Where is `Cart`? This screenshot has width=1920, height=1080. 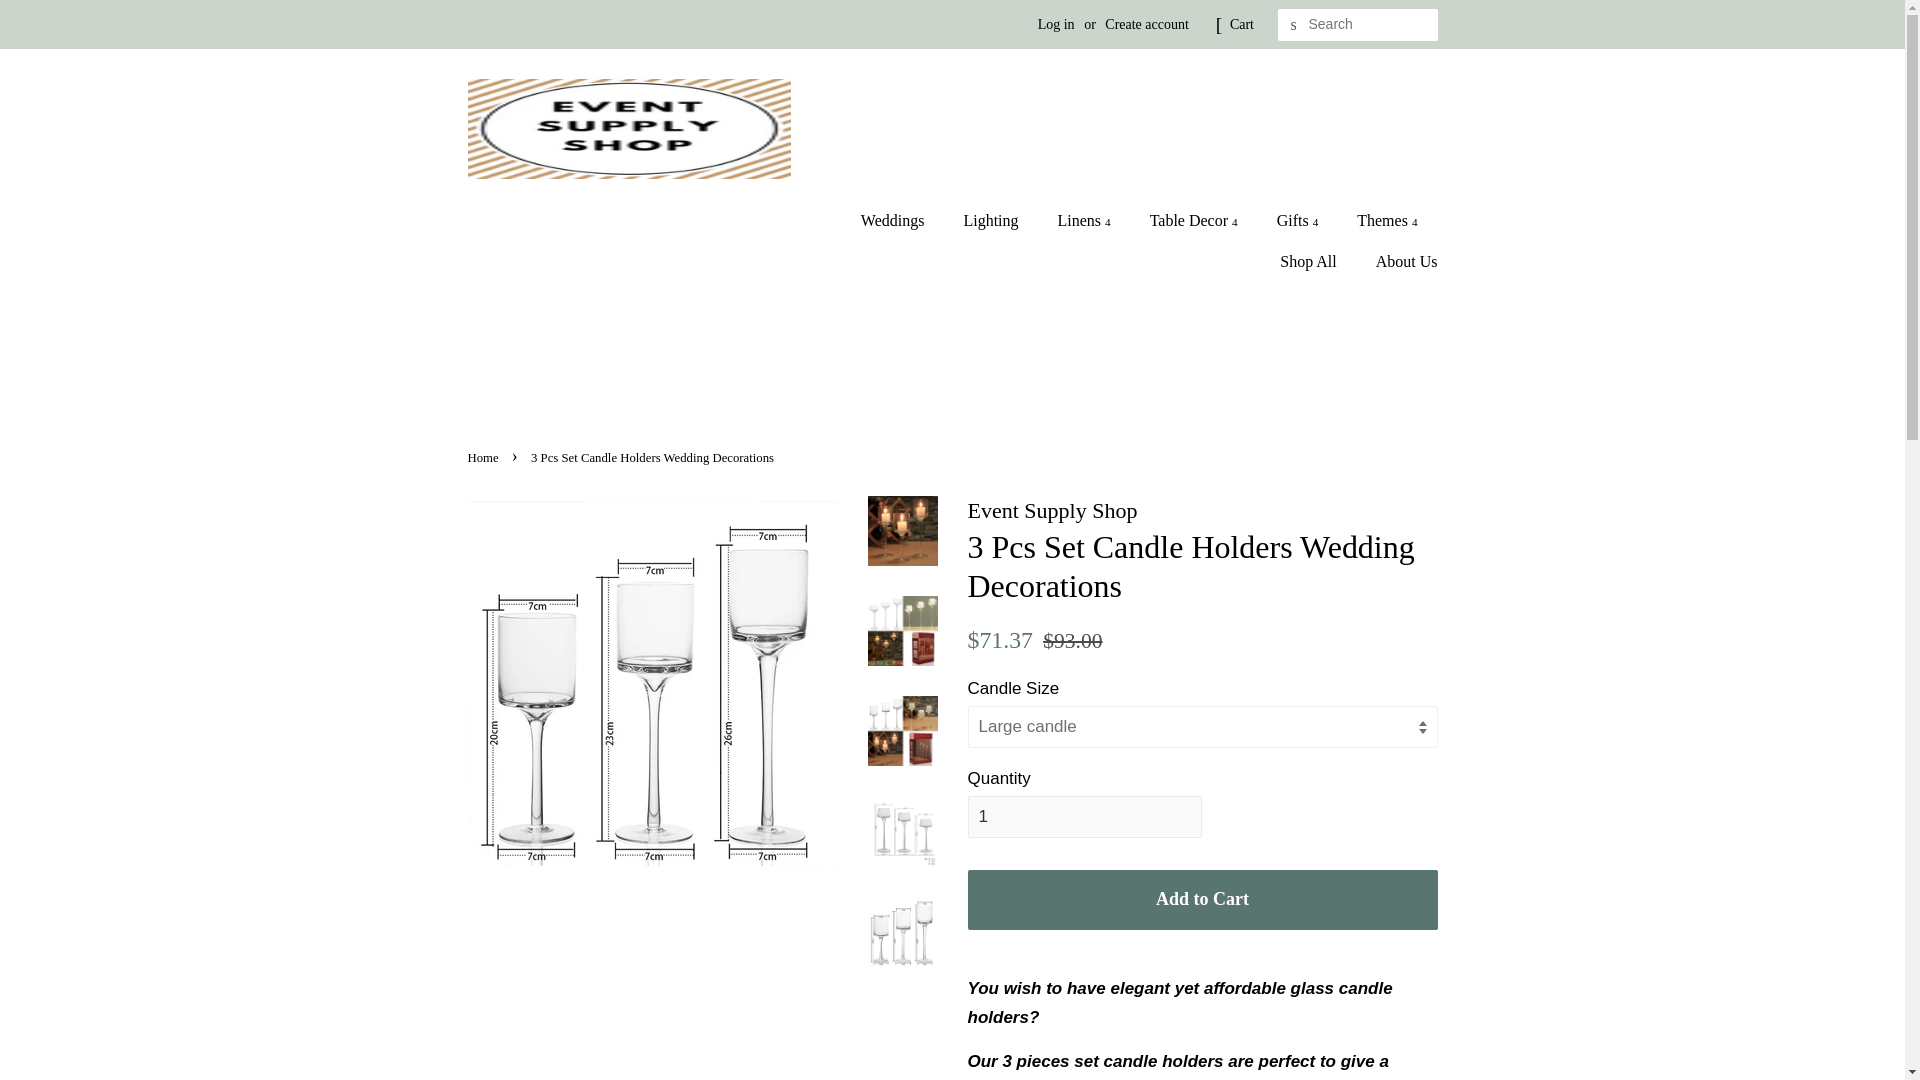
Cart is located at coordinates (1242, 24).